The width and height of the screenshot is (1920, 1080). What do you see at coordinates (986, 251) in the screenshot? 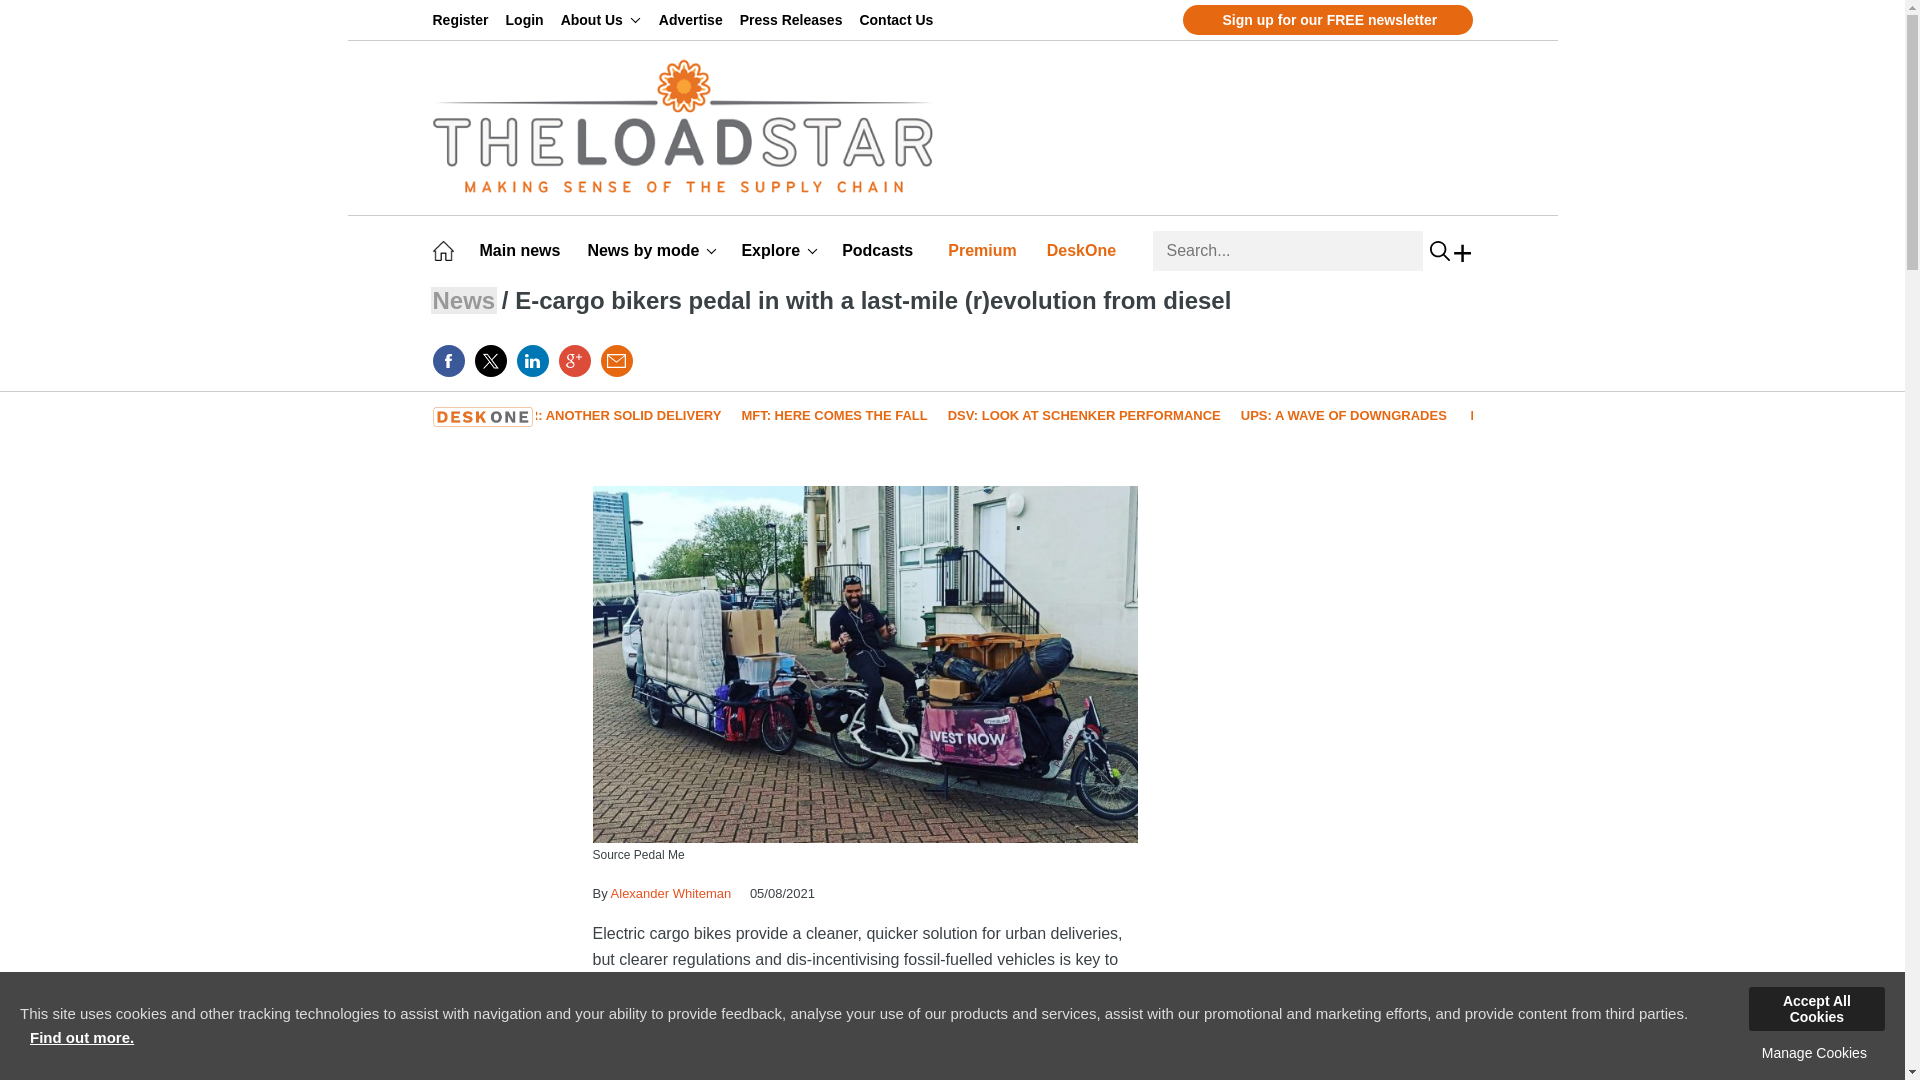
I see `Premium` at bounding box center [986, 251].